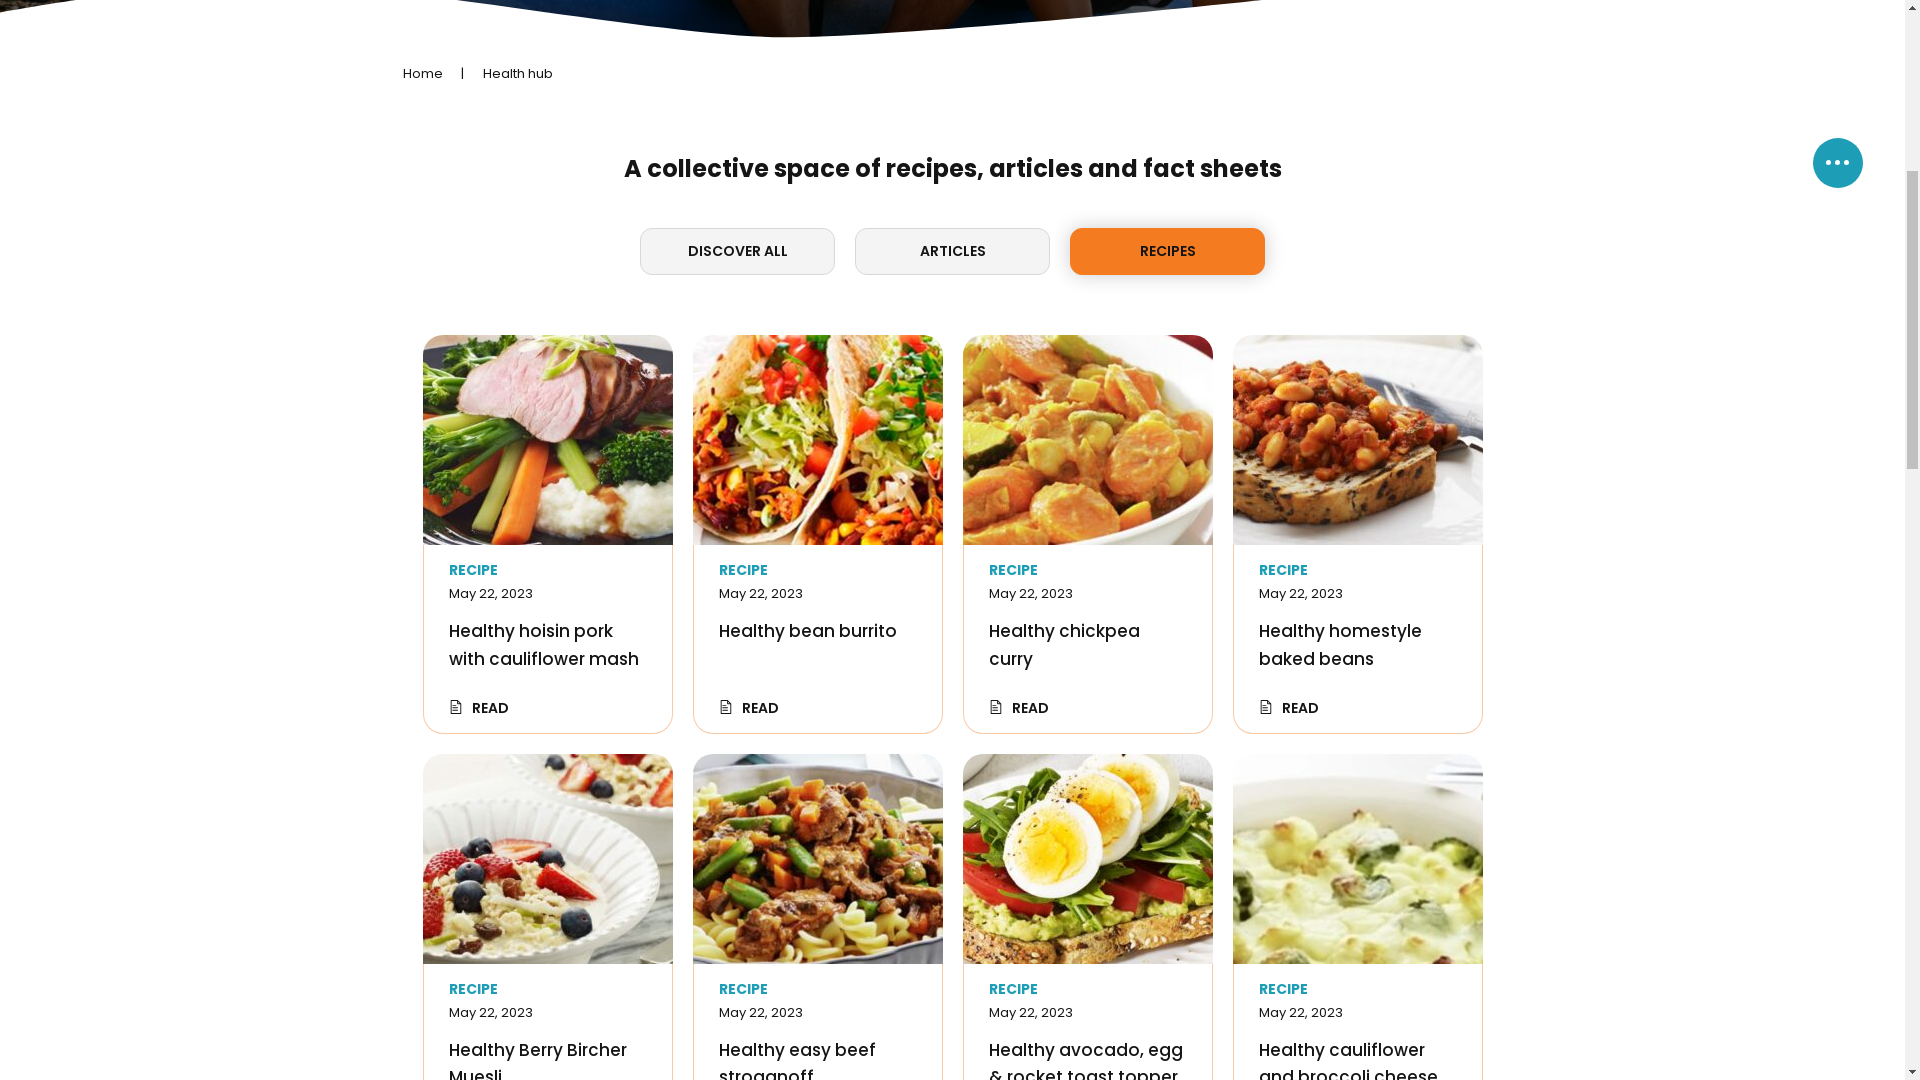 The height and width of the screenshot is (1080, 1920). What do you see at coordinates (1168, 818) in the screenshot?
I see `RECIPES` at bounding box center [1168, 818].